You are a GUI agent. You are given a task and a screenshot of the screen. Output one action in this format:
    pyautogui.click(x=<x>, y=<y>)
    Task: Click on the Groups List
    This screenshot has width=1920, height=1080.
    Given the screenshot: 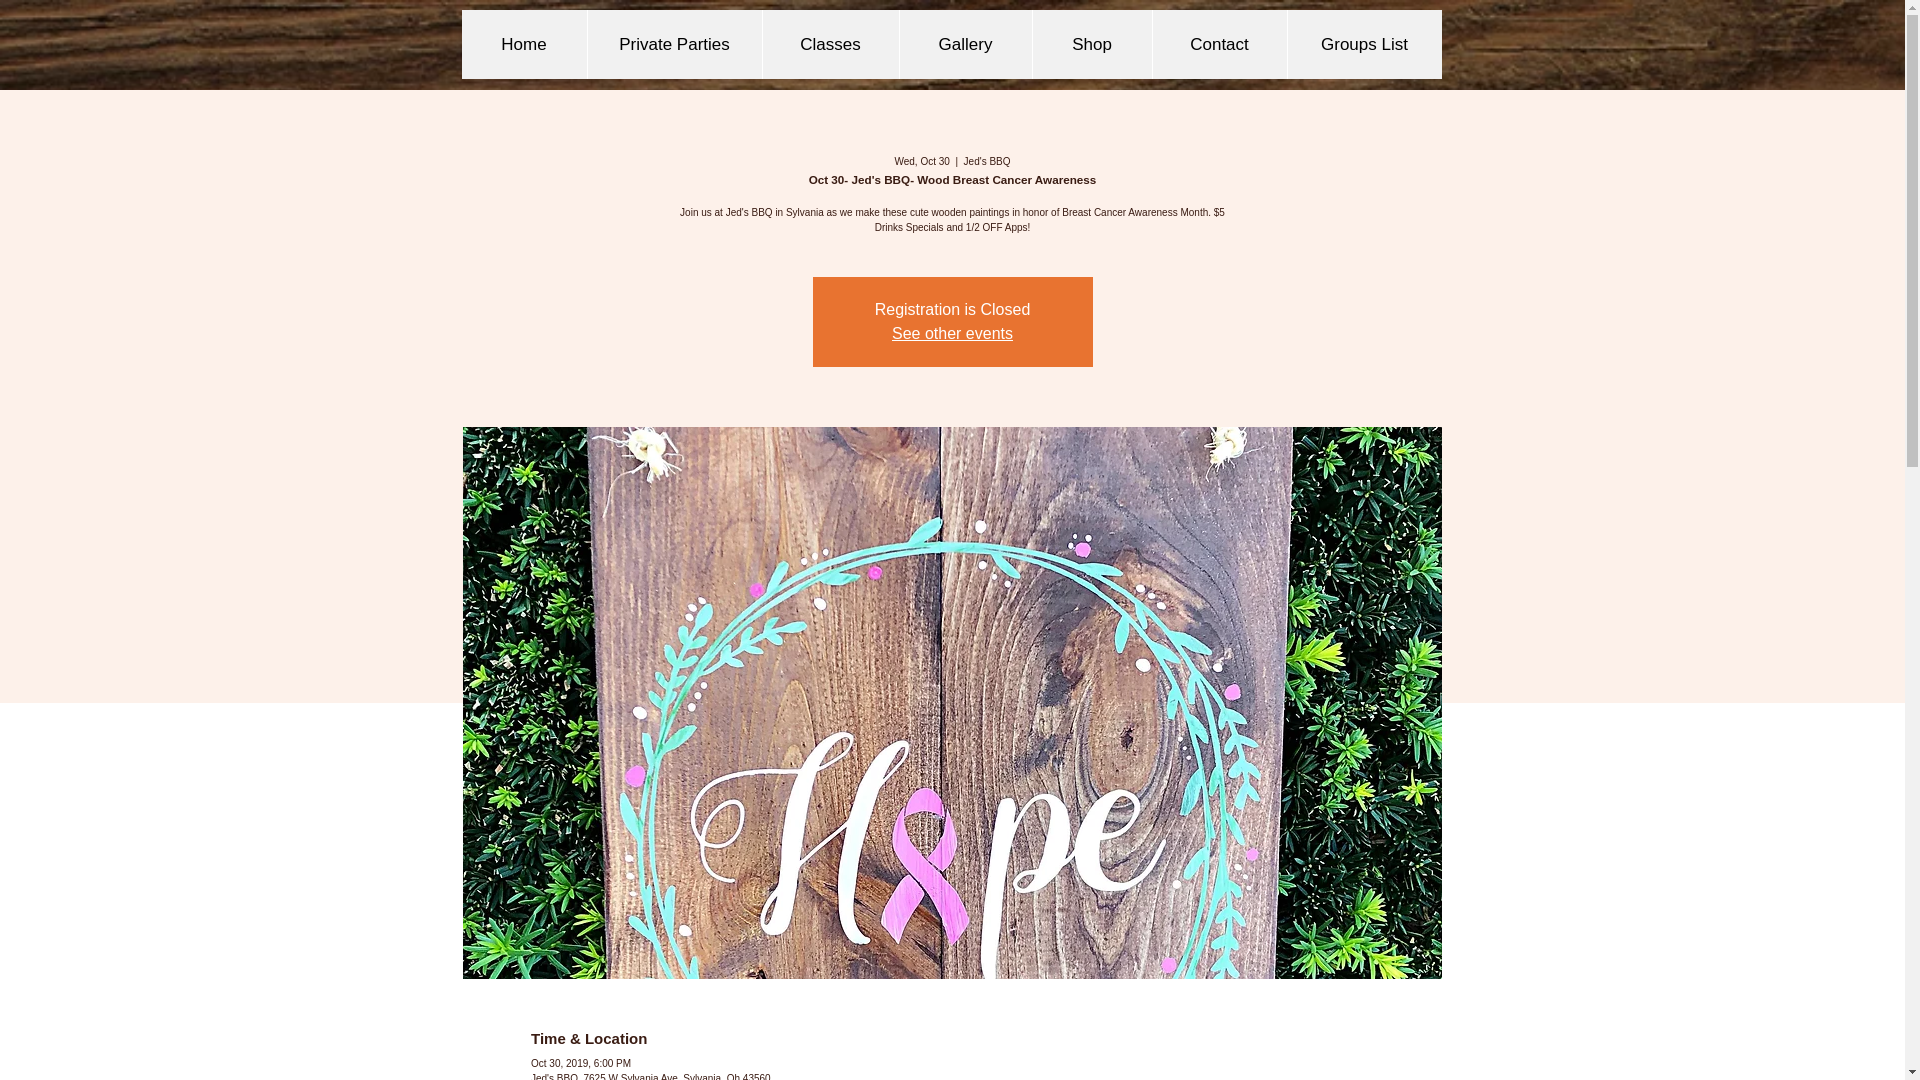 What is the action you would take?
    pyautogui.click(x=1364, y=44)
    